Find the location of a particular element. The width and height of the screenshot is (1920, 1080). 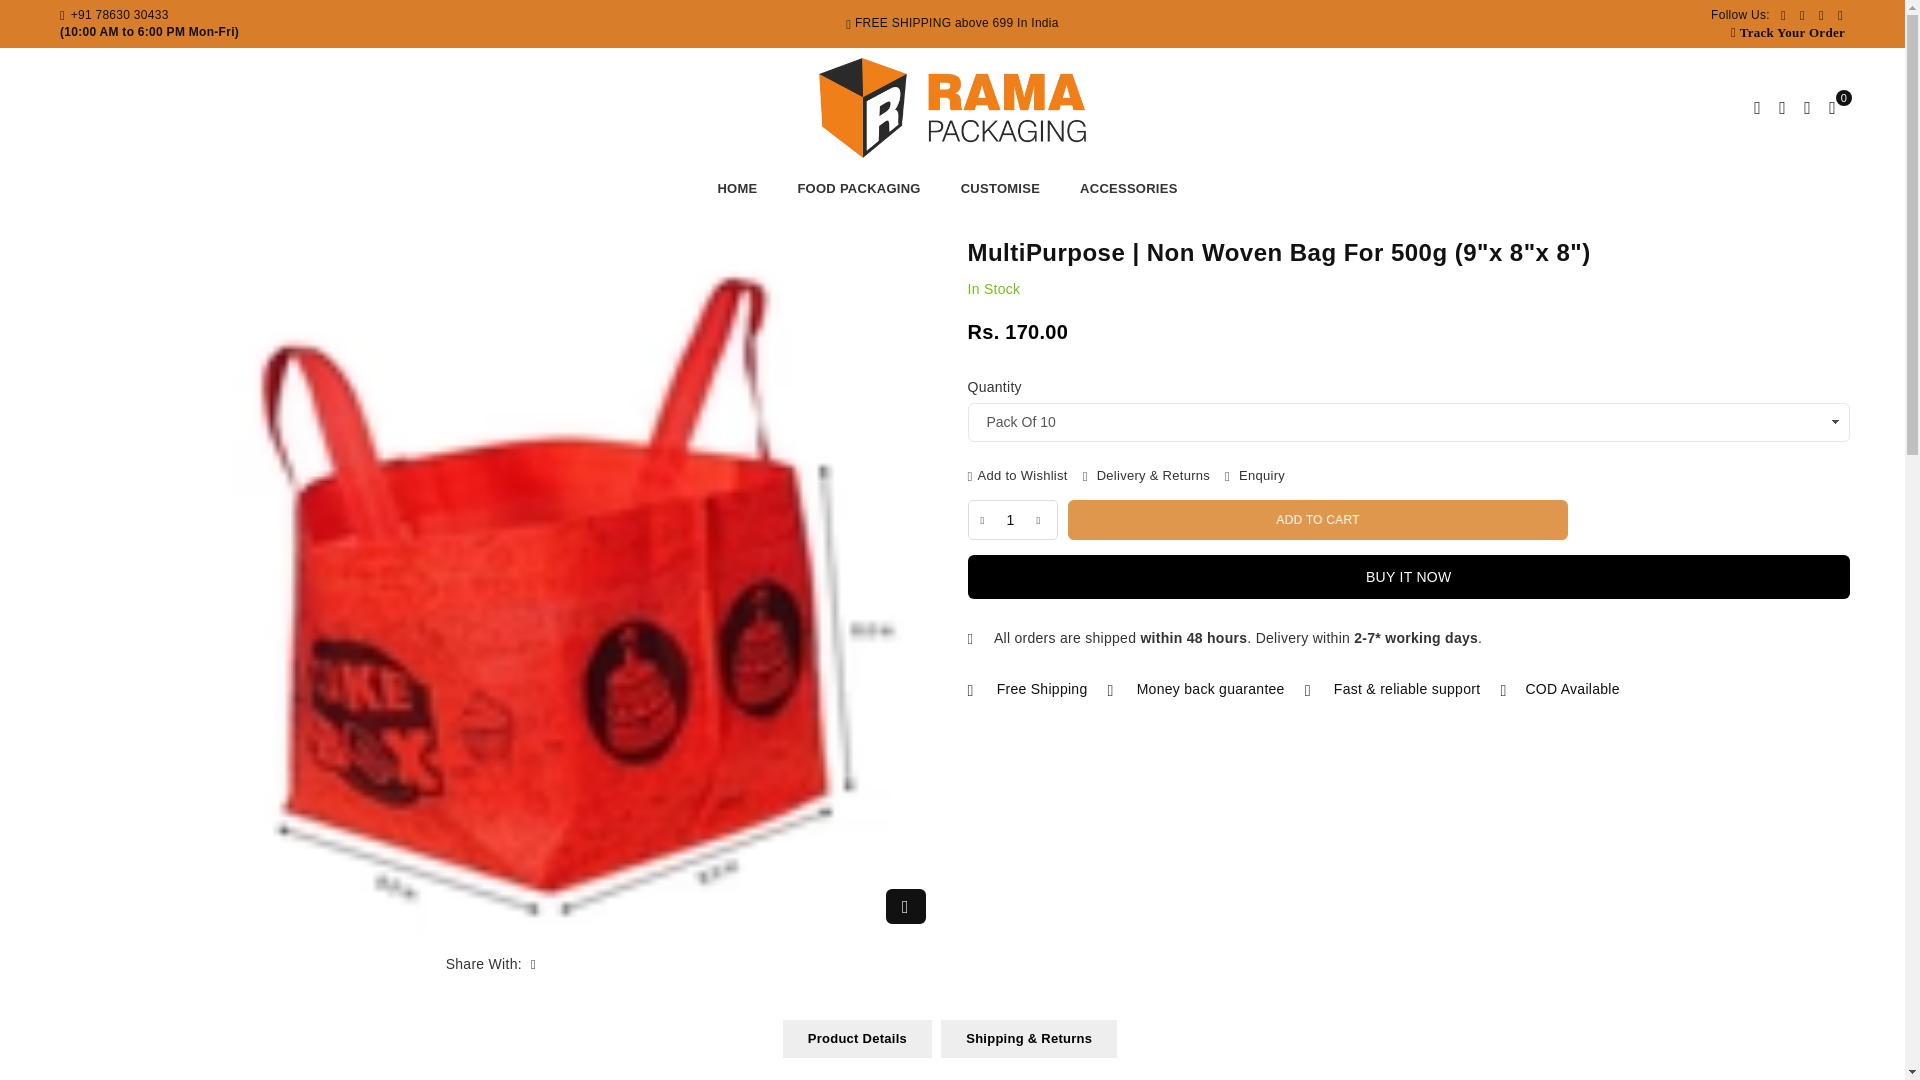

Facebook is located at coordinates (1784, 14).